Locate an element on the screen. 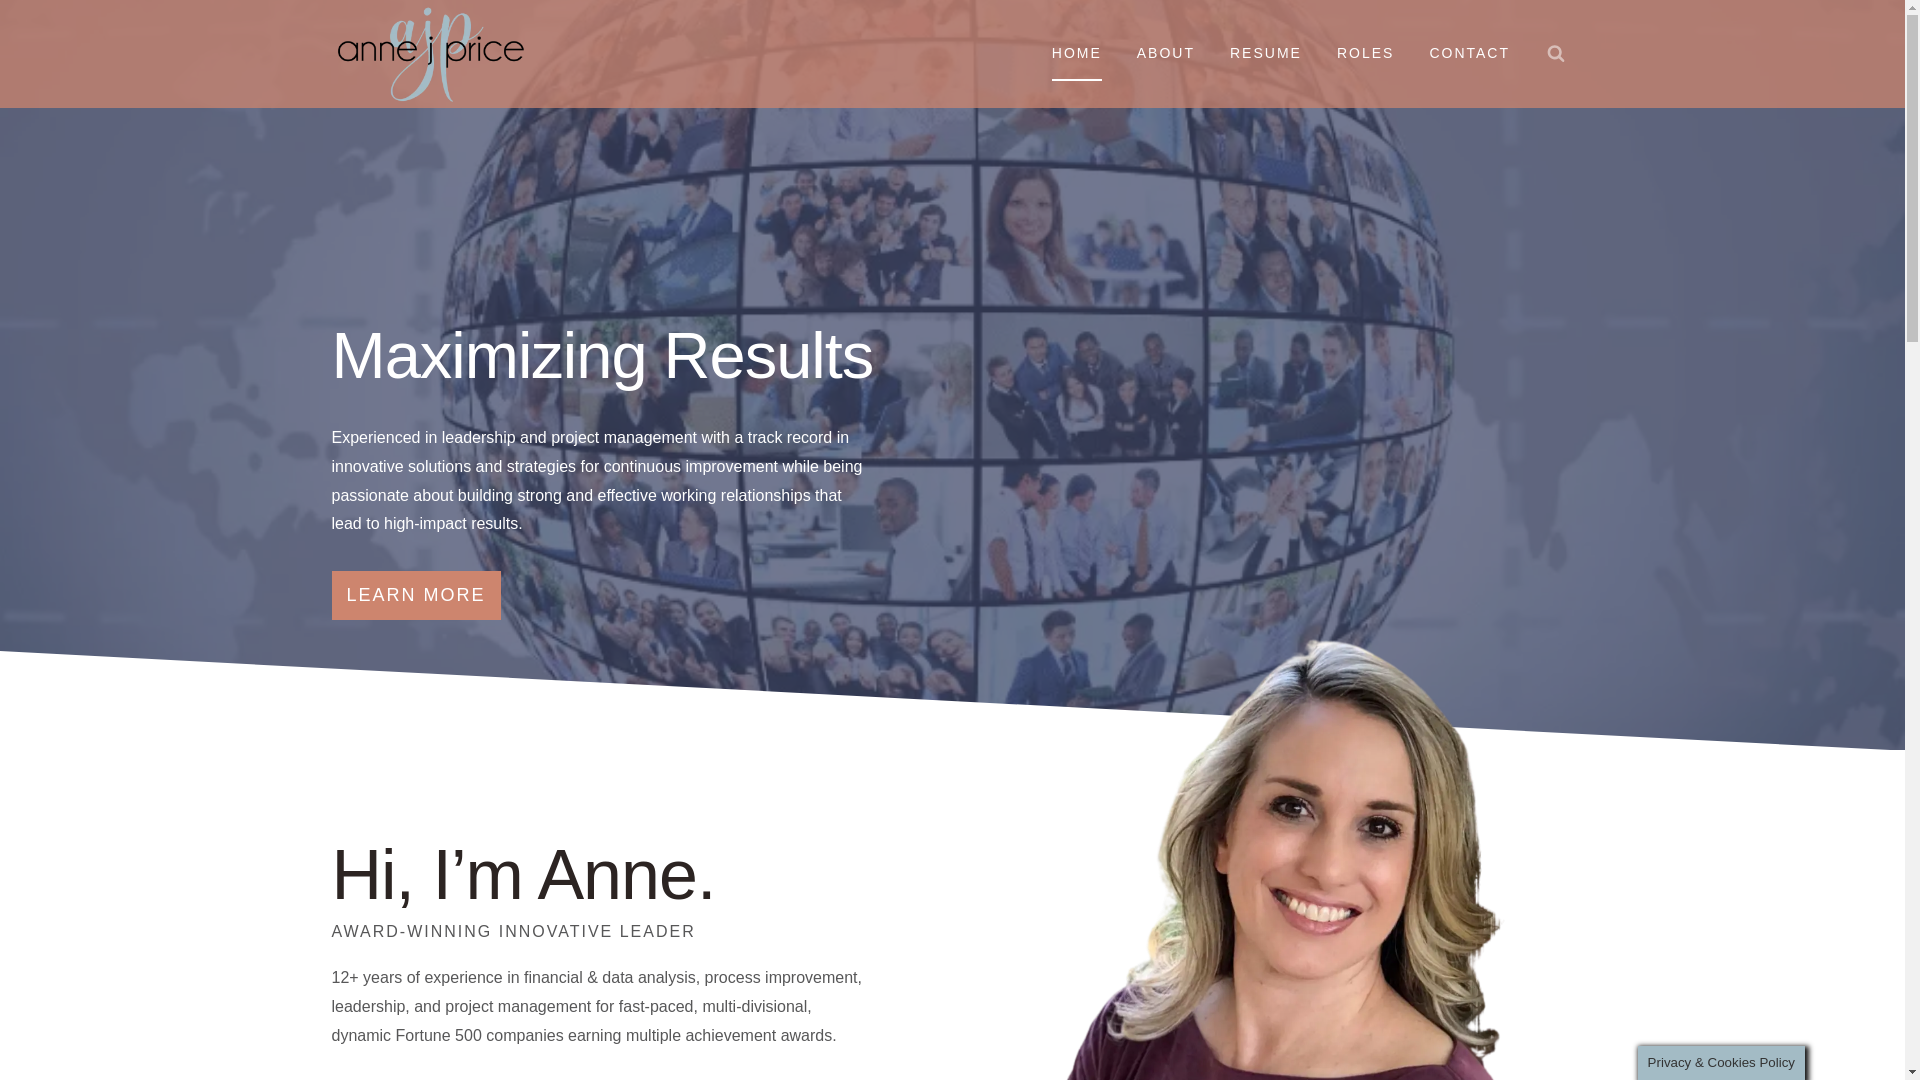 This screenshot has height=1080, width=1920. RESUME is located at coordinates (1265, 53).